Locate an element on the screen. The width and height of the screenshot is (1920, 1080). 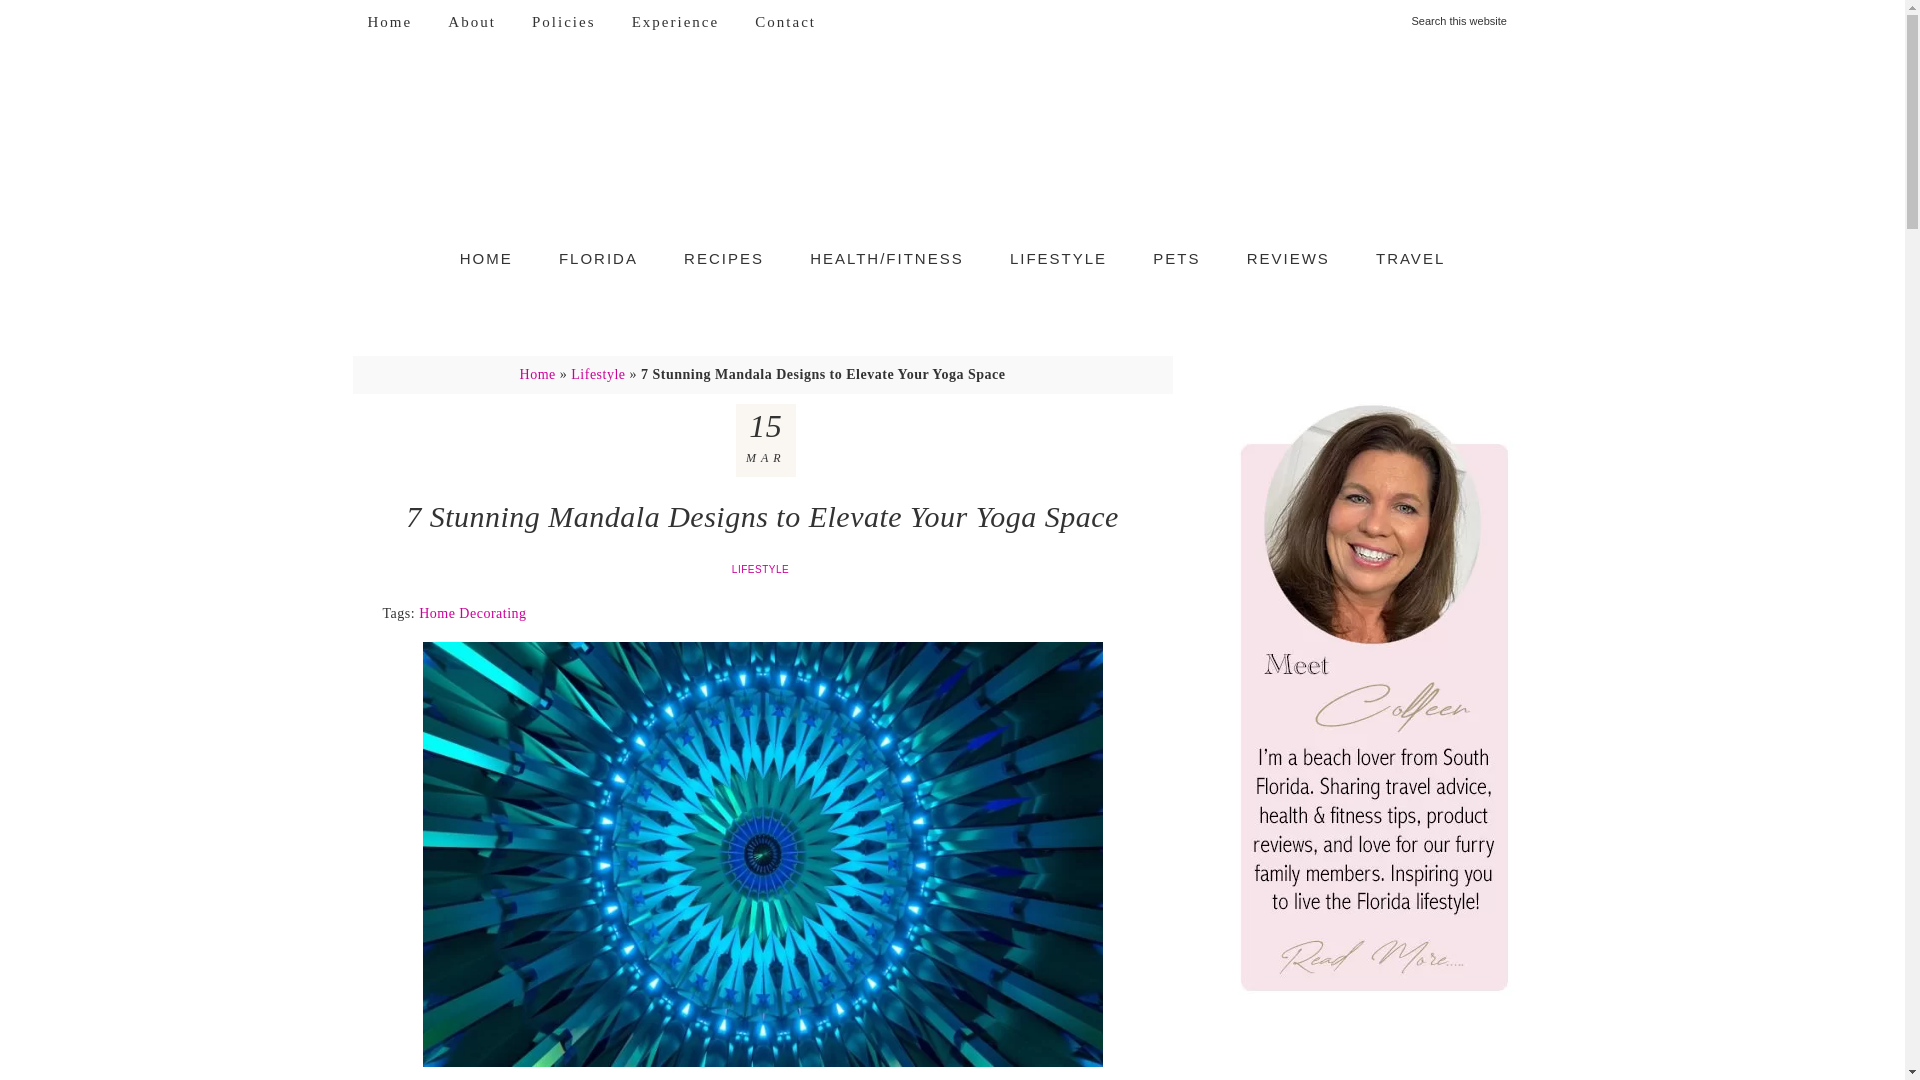
FLORIDA is located at coordinates (598, 258).